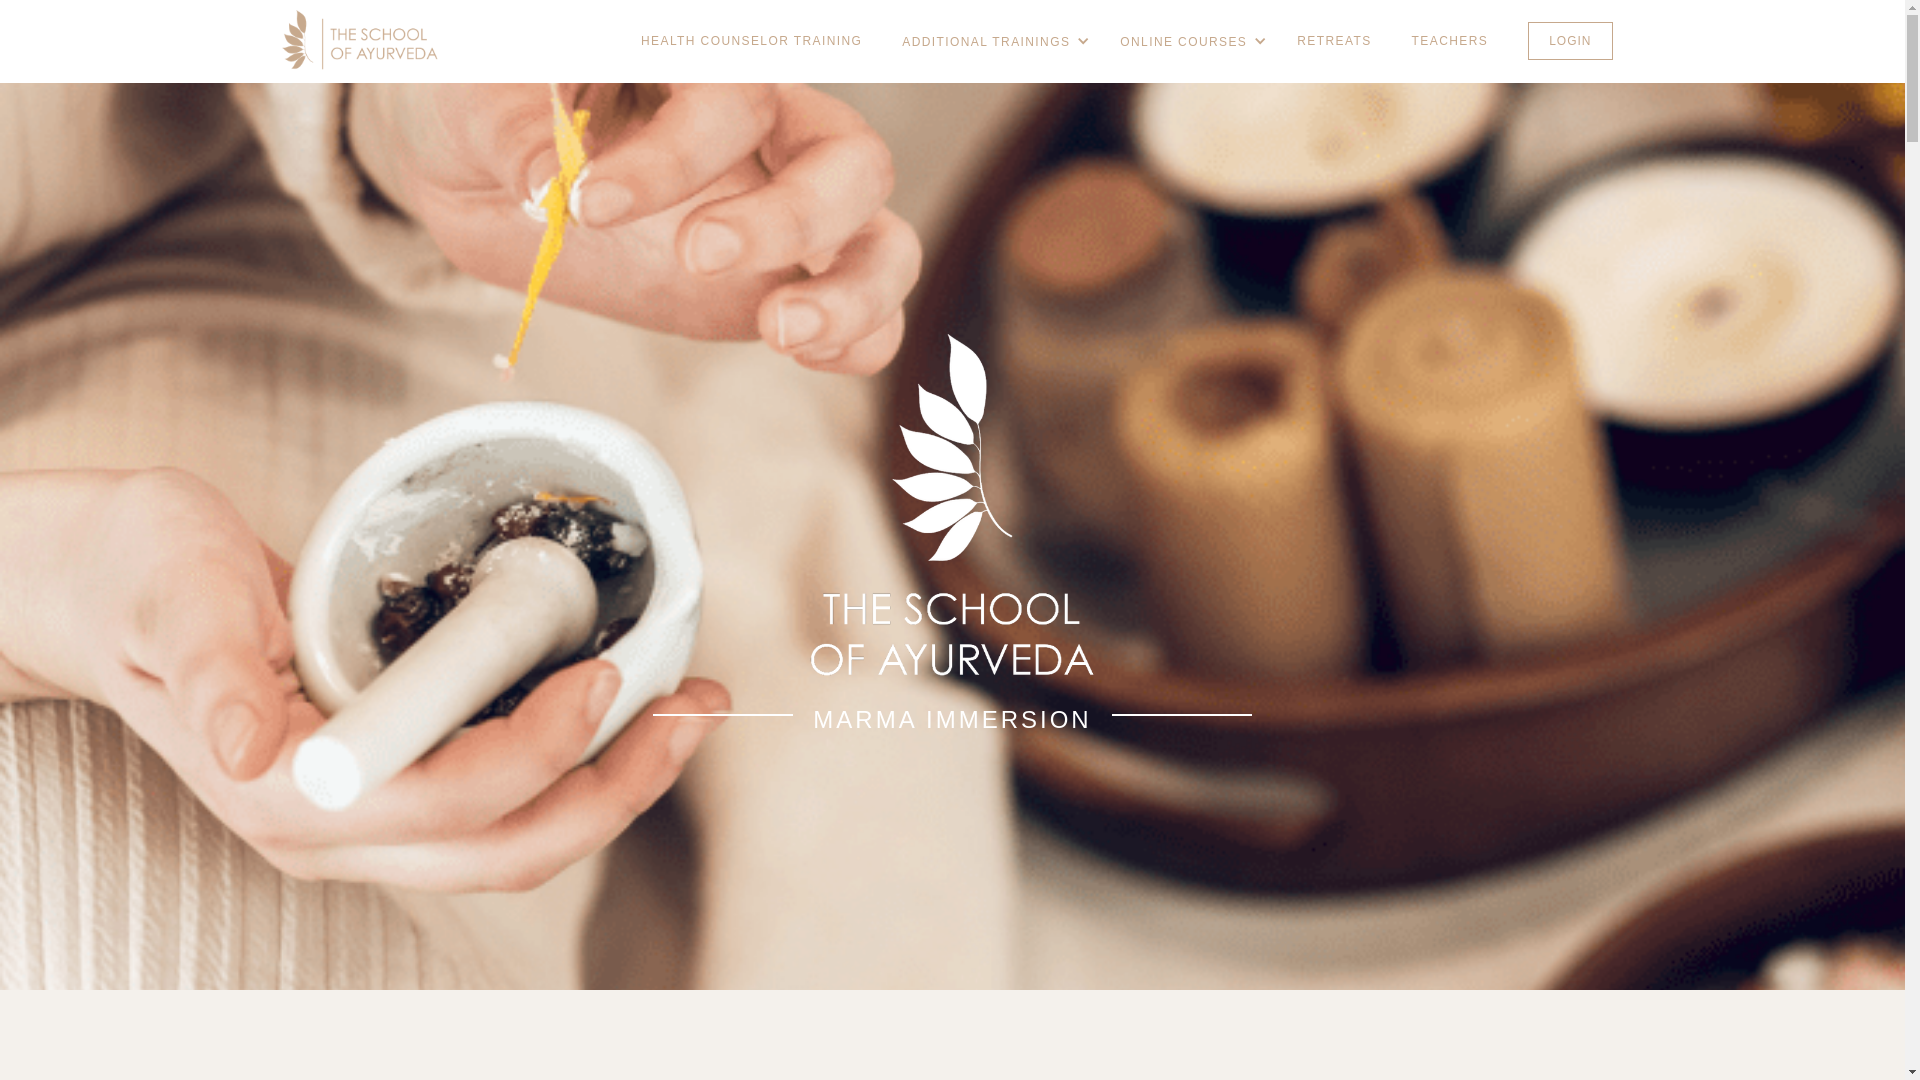 The image size is (1920, 1080). Describe the element at coordinates (1570, 40) in the screenshot. I see `LOGIN` at that location.